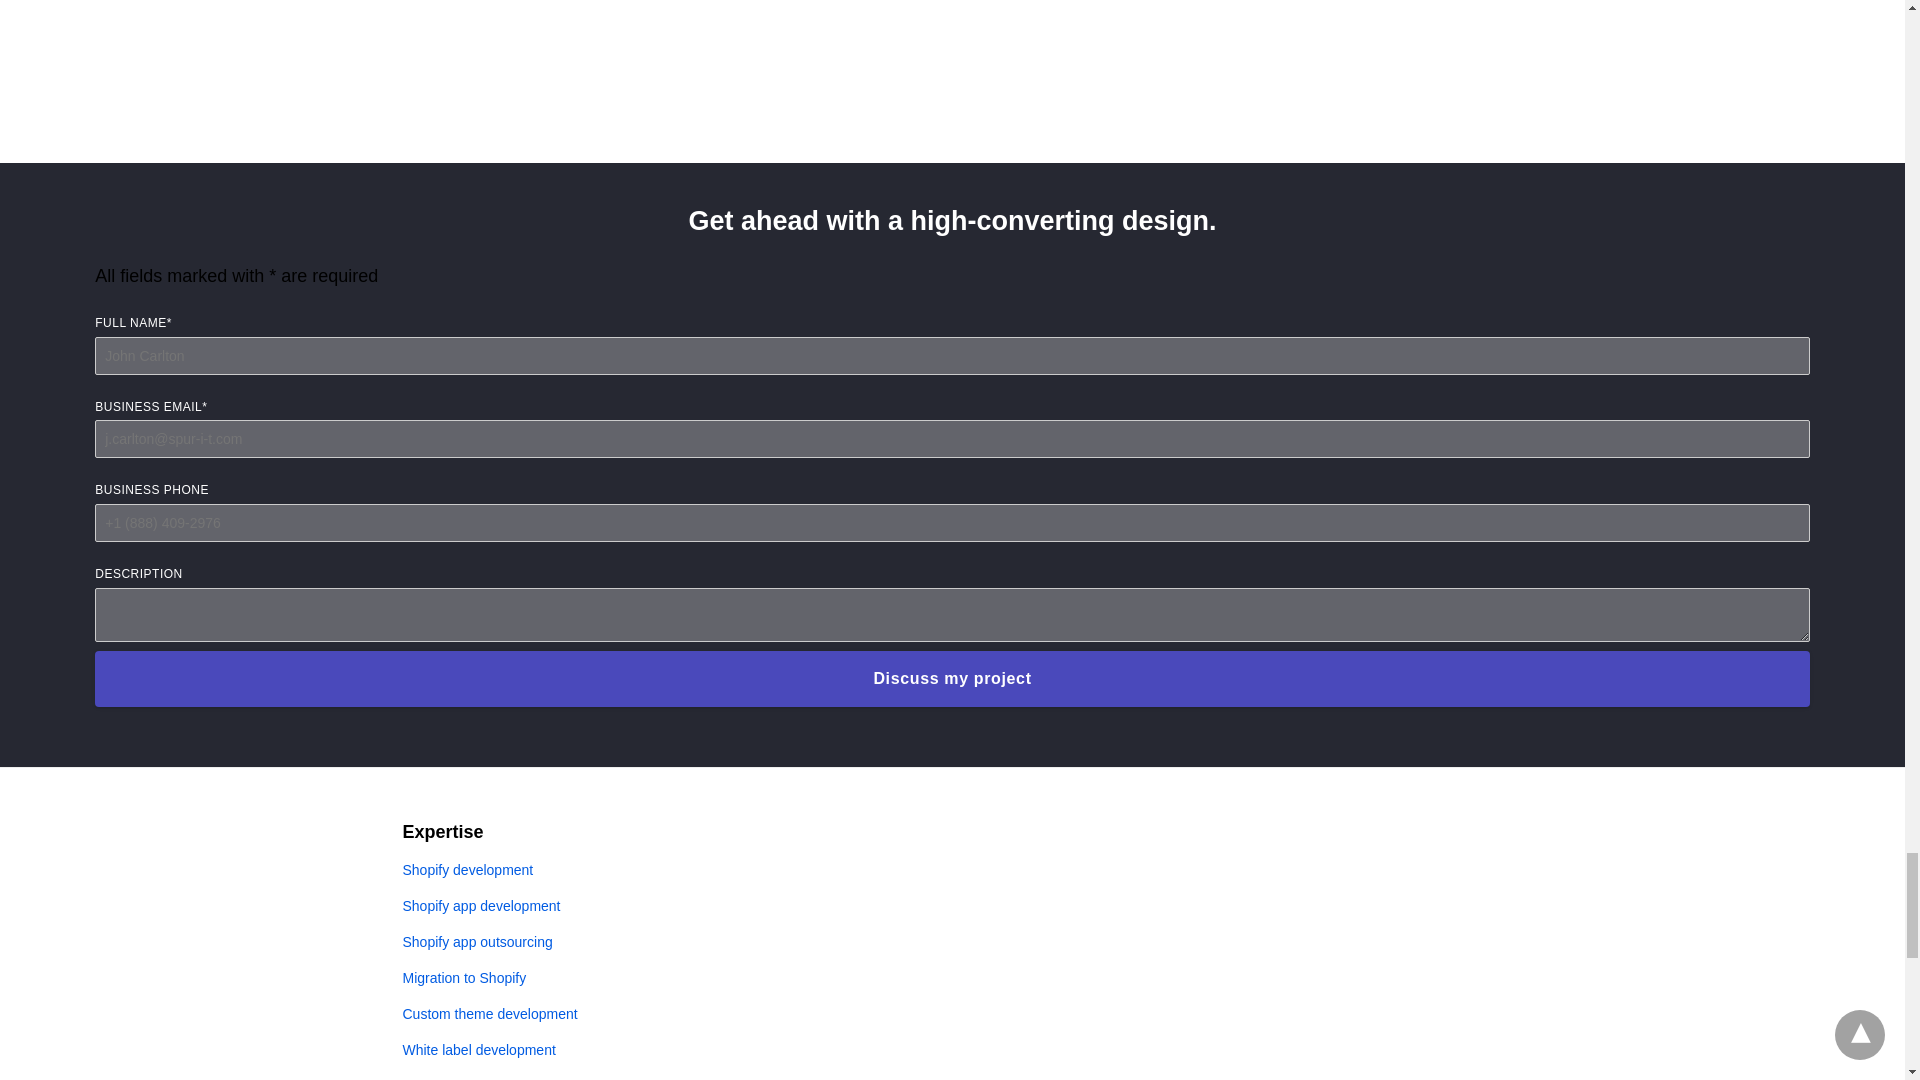 The image size is (1920, 1080). What do you see at coordinates (952, 679) in the screenshot?
I see `Discuss my project` at bounding box center [952, 679].